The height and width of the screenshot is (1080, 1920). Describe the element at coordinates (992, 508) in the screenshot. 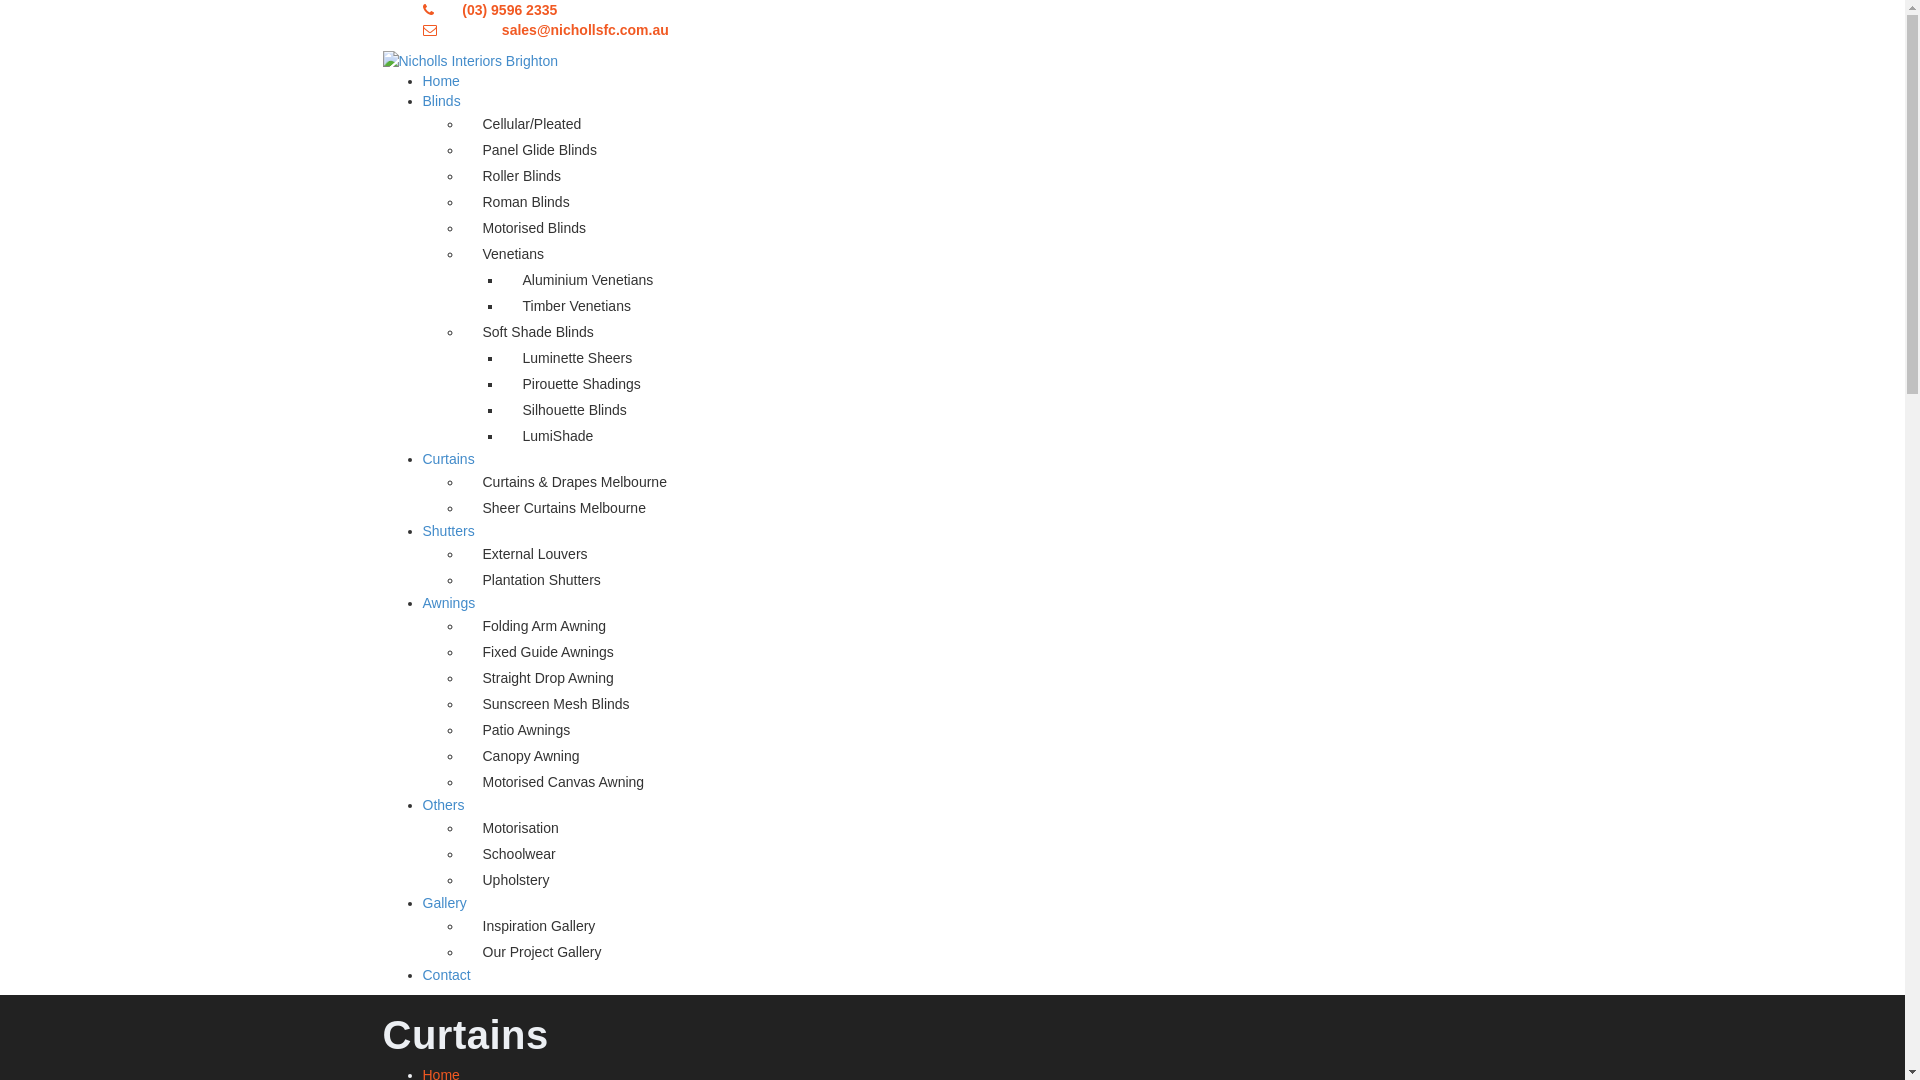

I see `Sheer Curtains Melbourne` at that location.